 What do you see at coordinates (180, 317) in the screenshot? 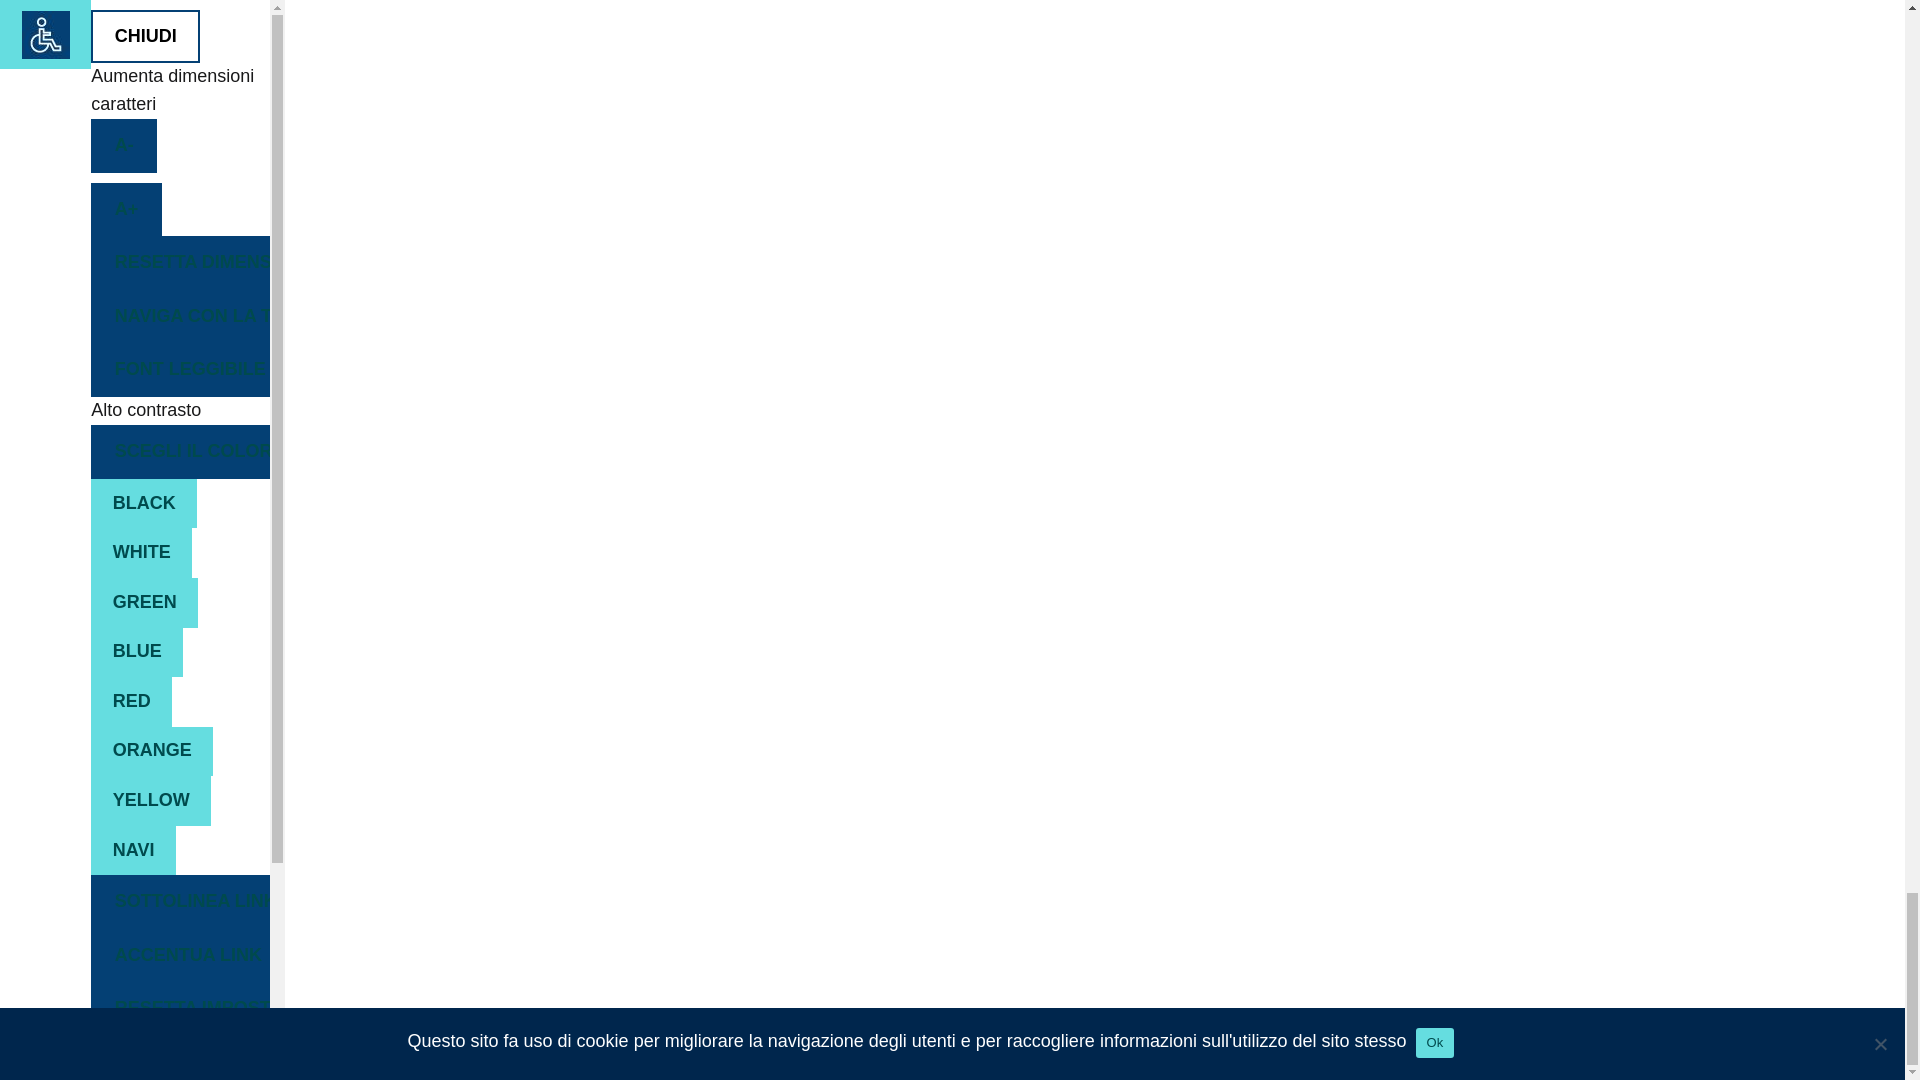
I see `NAVIGA CON LA TASTIERA` at bounding box center [180, 317].